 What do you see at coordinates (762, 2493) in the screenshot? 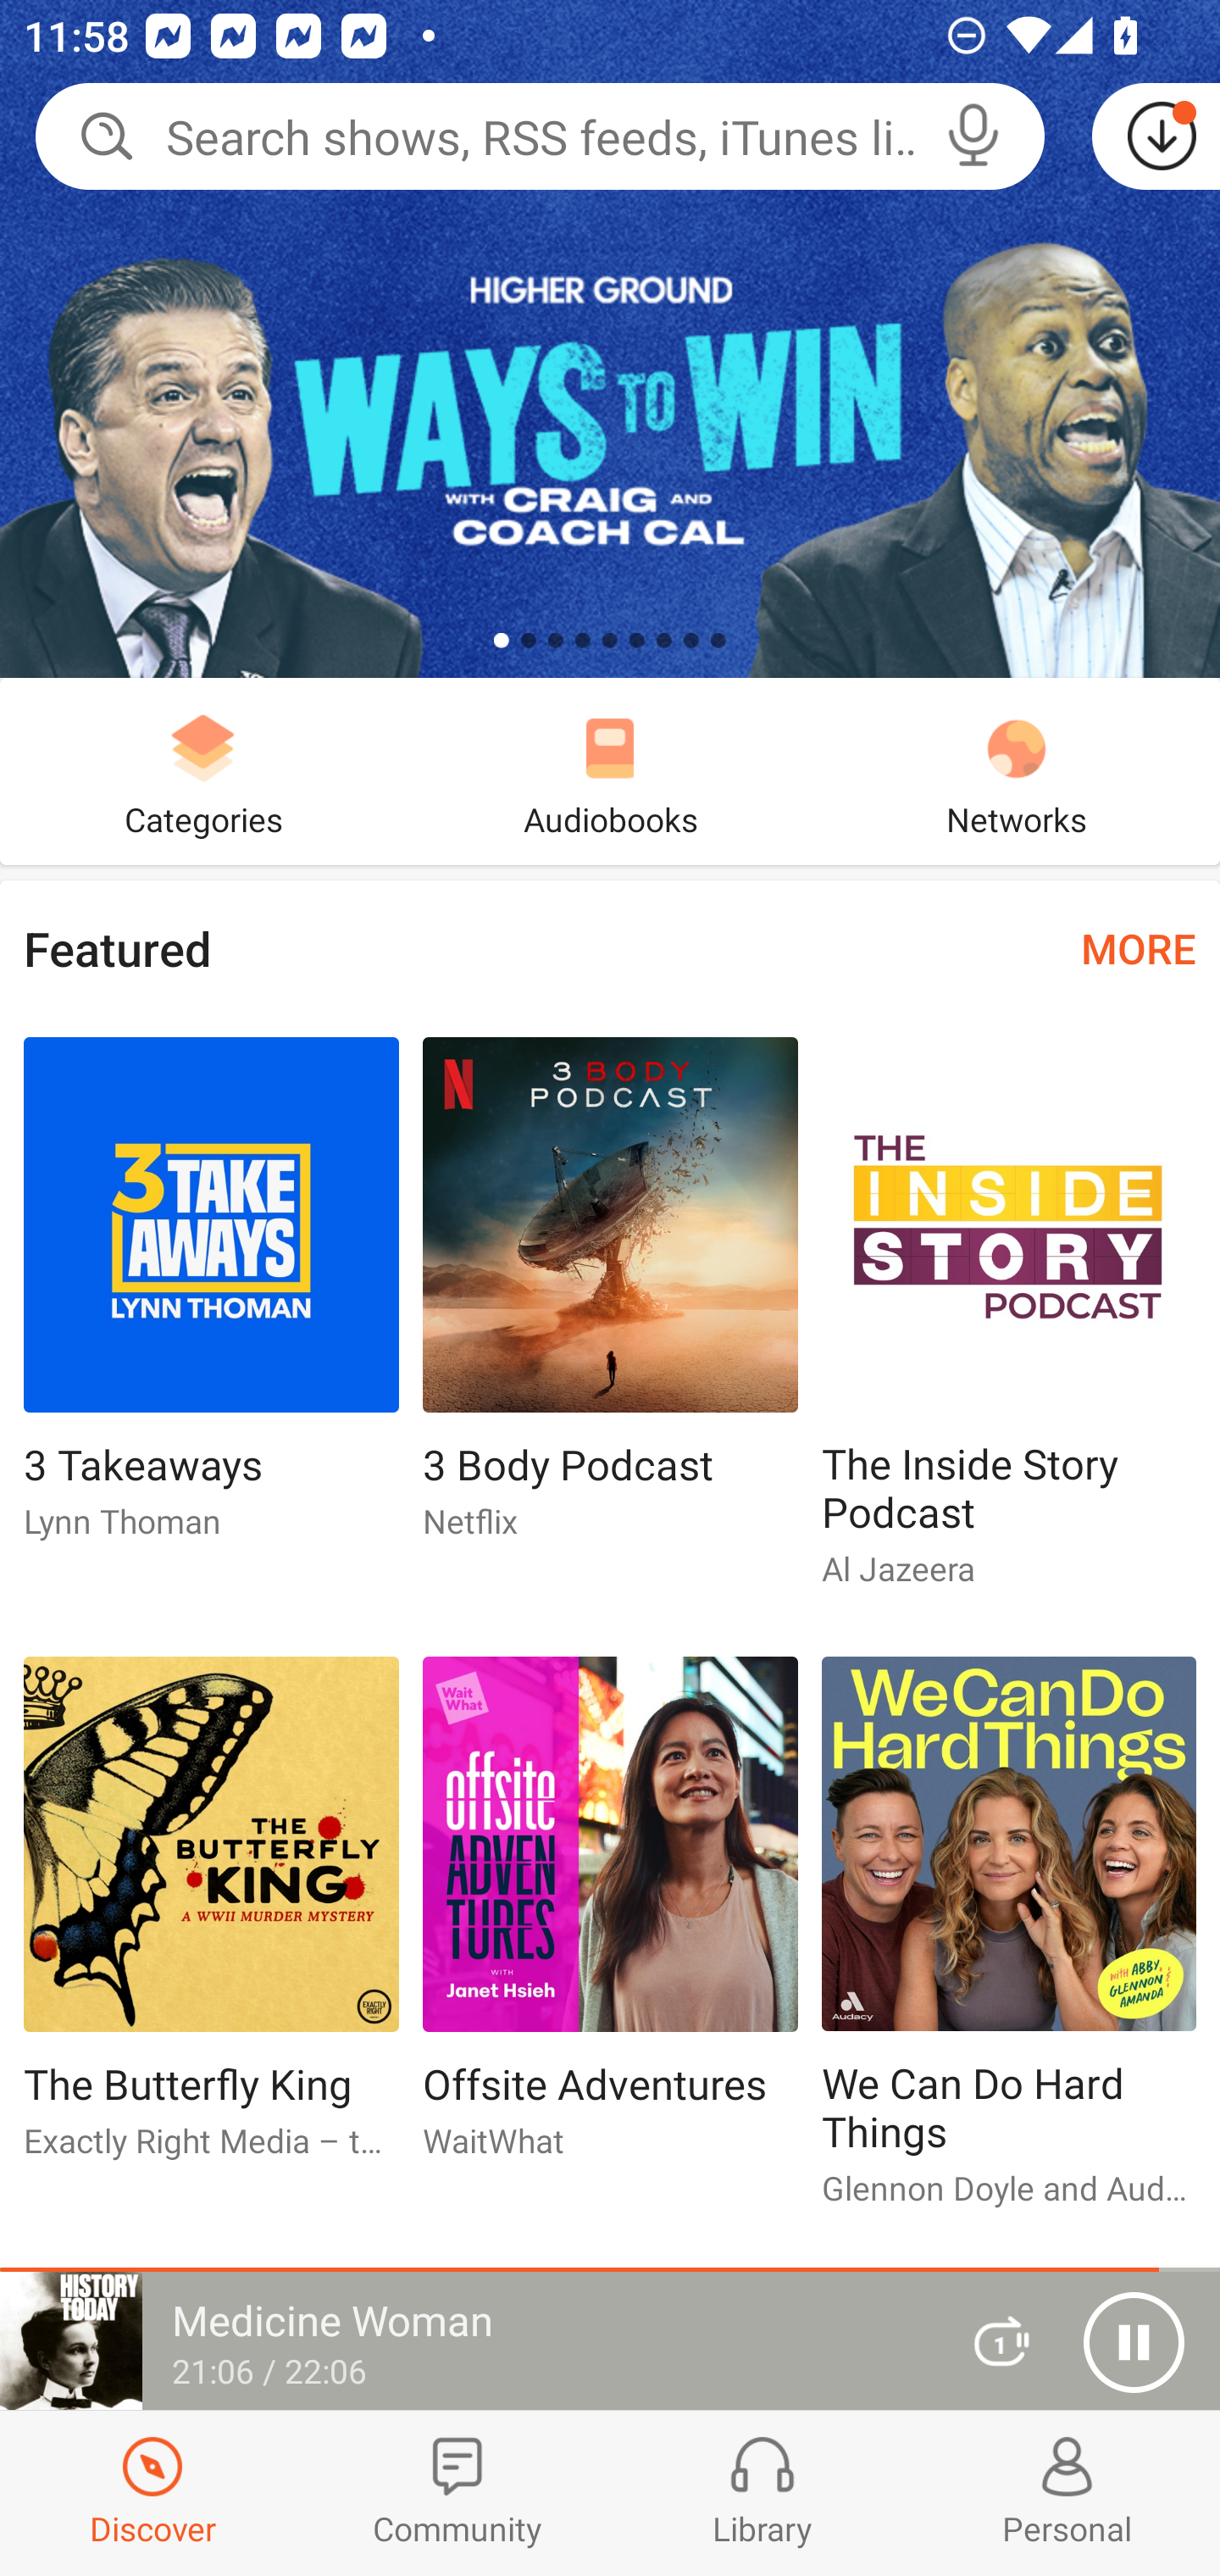
I see `Library` at bounding box center [762, 2493].